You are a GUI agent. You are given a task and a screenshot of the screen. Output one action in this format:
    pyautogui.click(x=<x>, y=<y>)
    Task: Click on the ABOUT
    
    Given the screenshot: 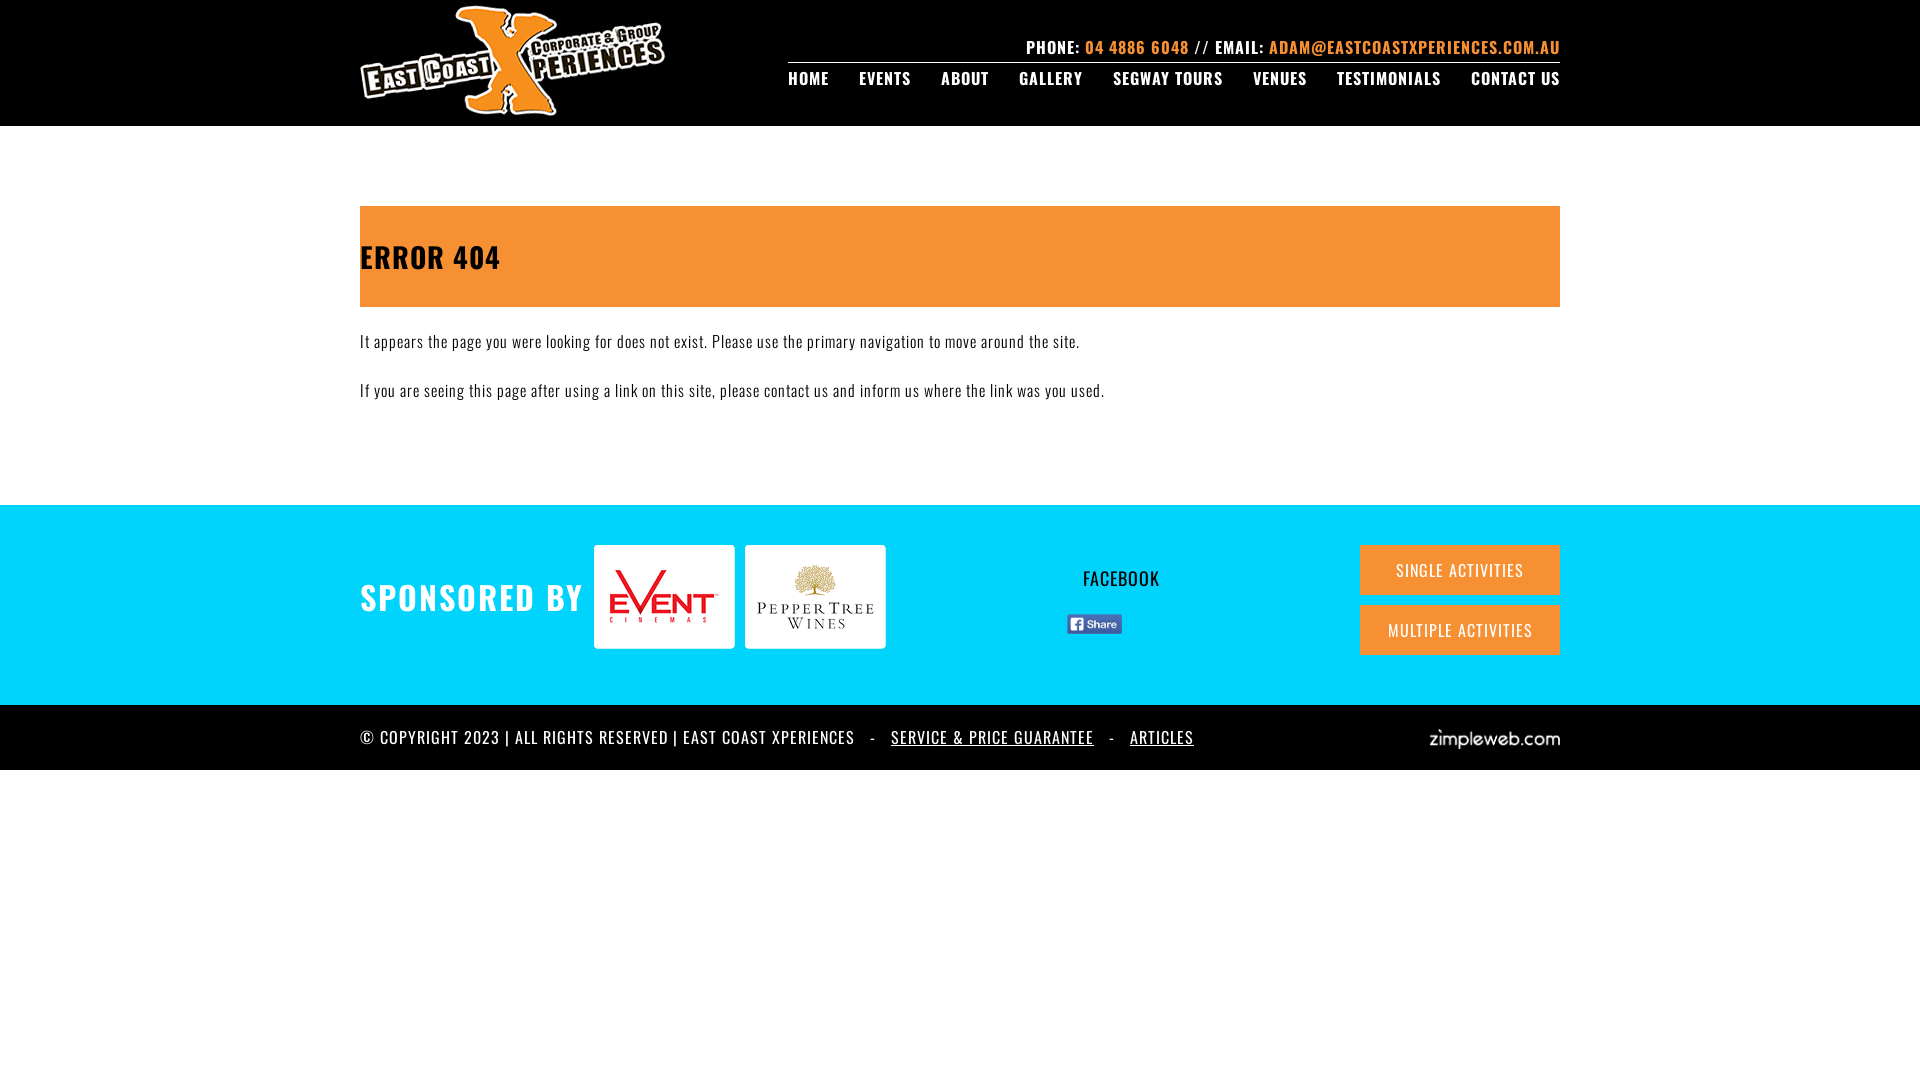 What is the action you would take?
    pyautogui.click(x=965, y=78)
    